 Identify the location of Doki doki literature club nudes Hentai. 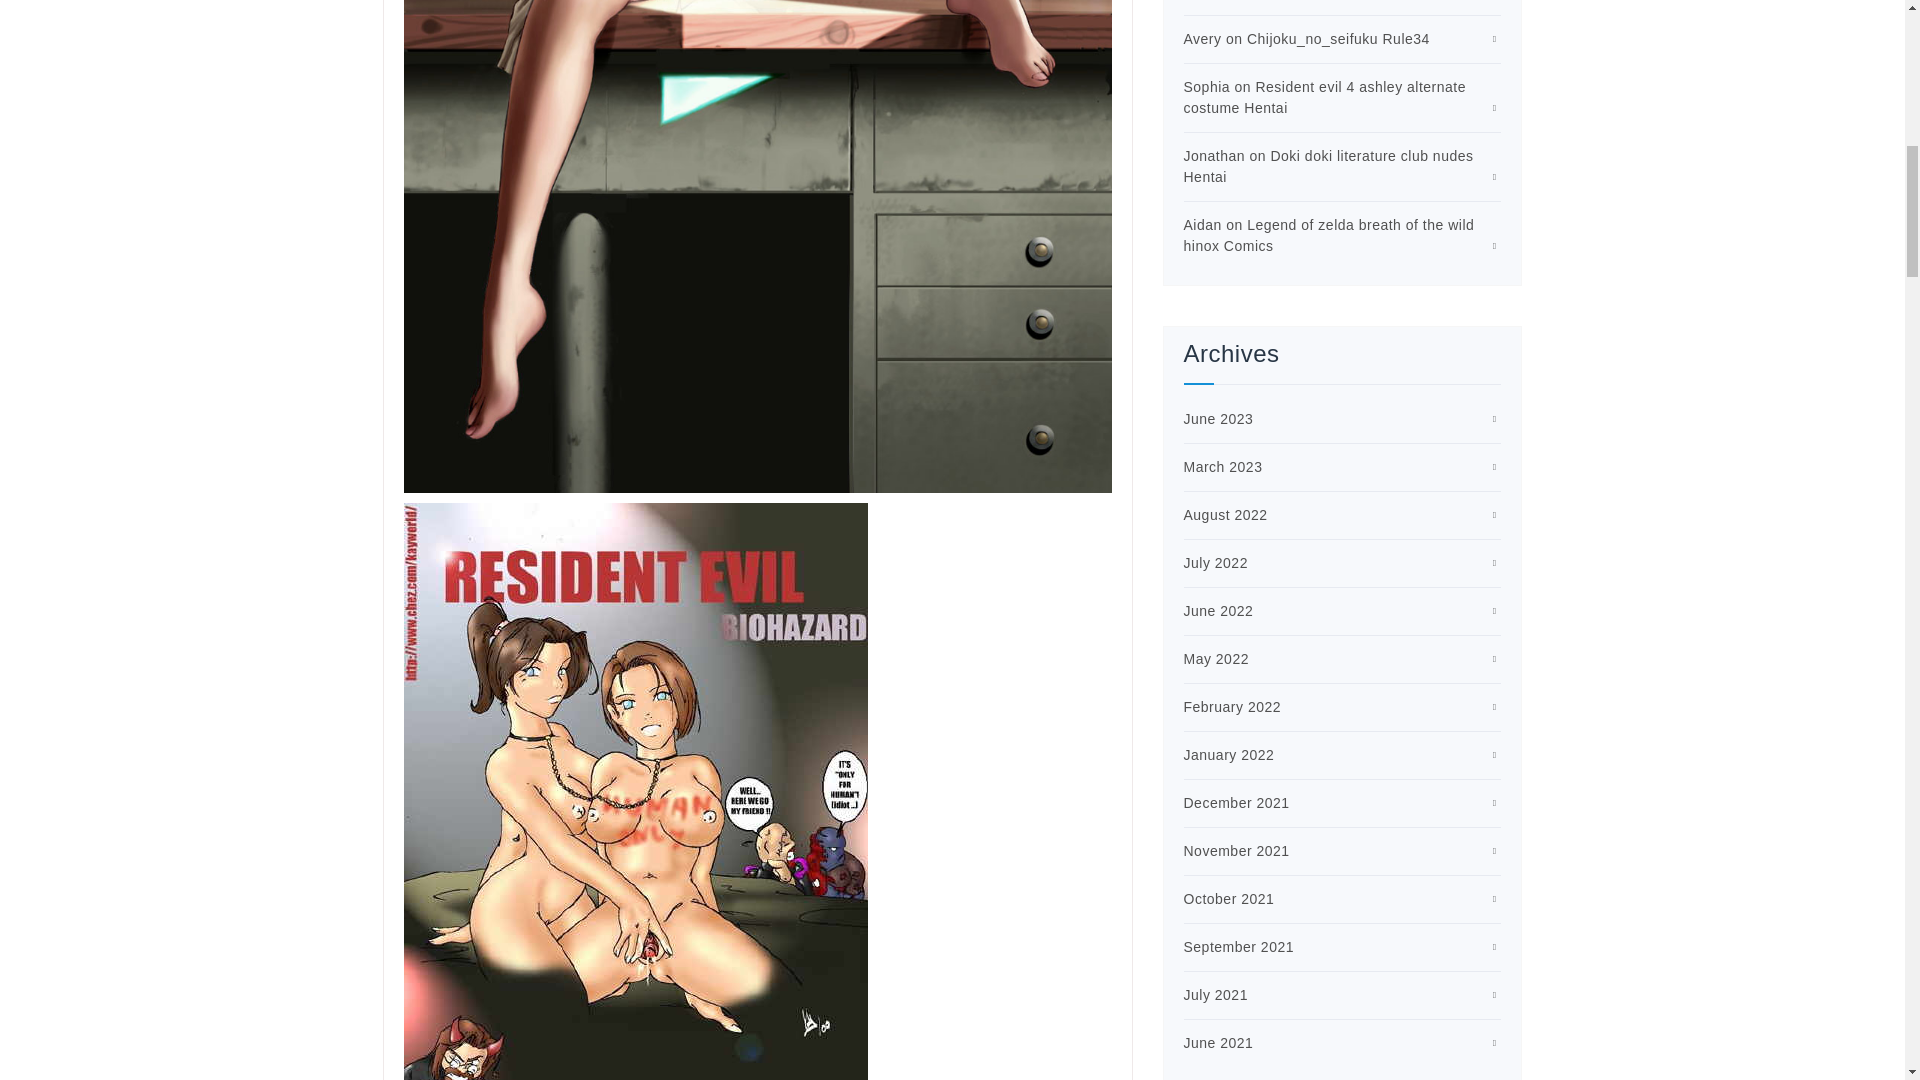
(1329, 166).